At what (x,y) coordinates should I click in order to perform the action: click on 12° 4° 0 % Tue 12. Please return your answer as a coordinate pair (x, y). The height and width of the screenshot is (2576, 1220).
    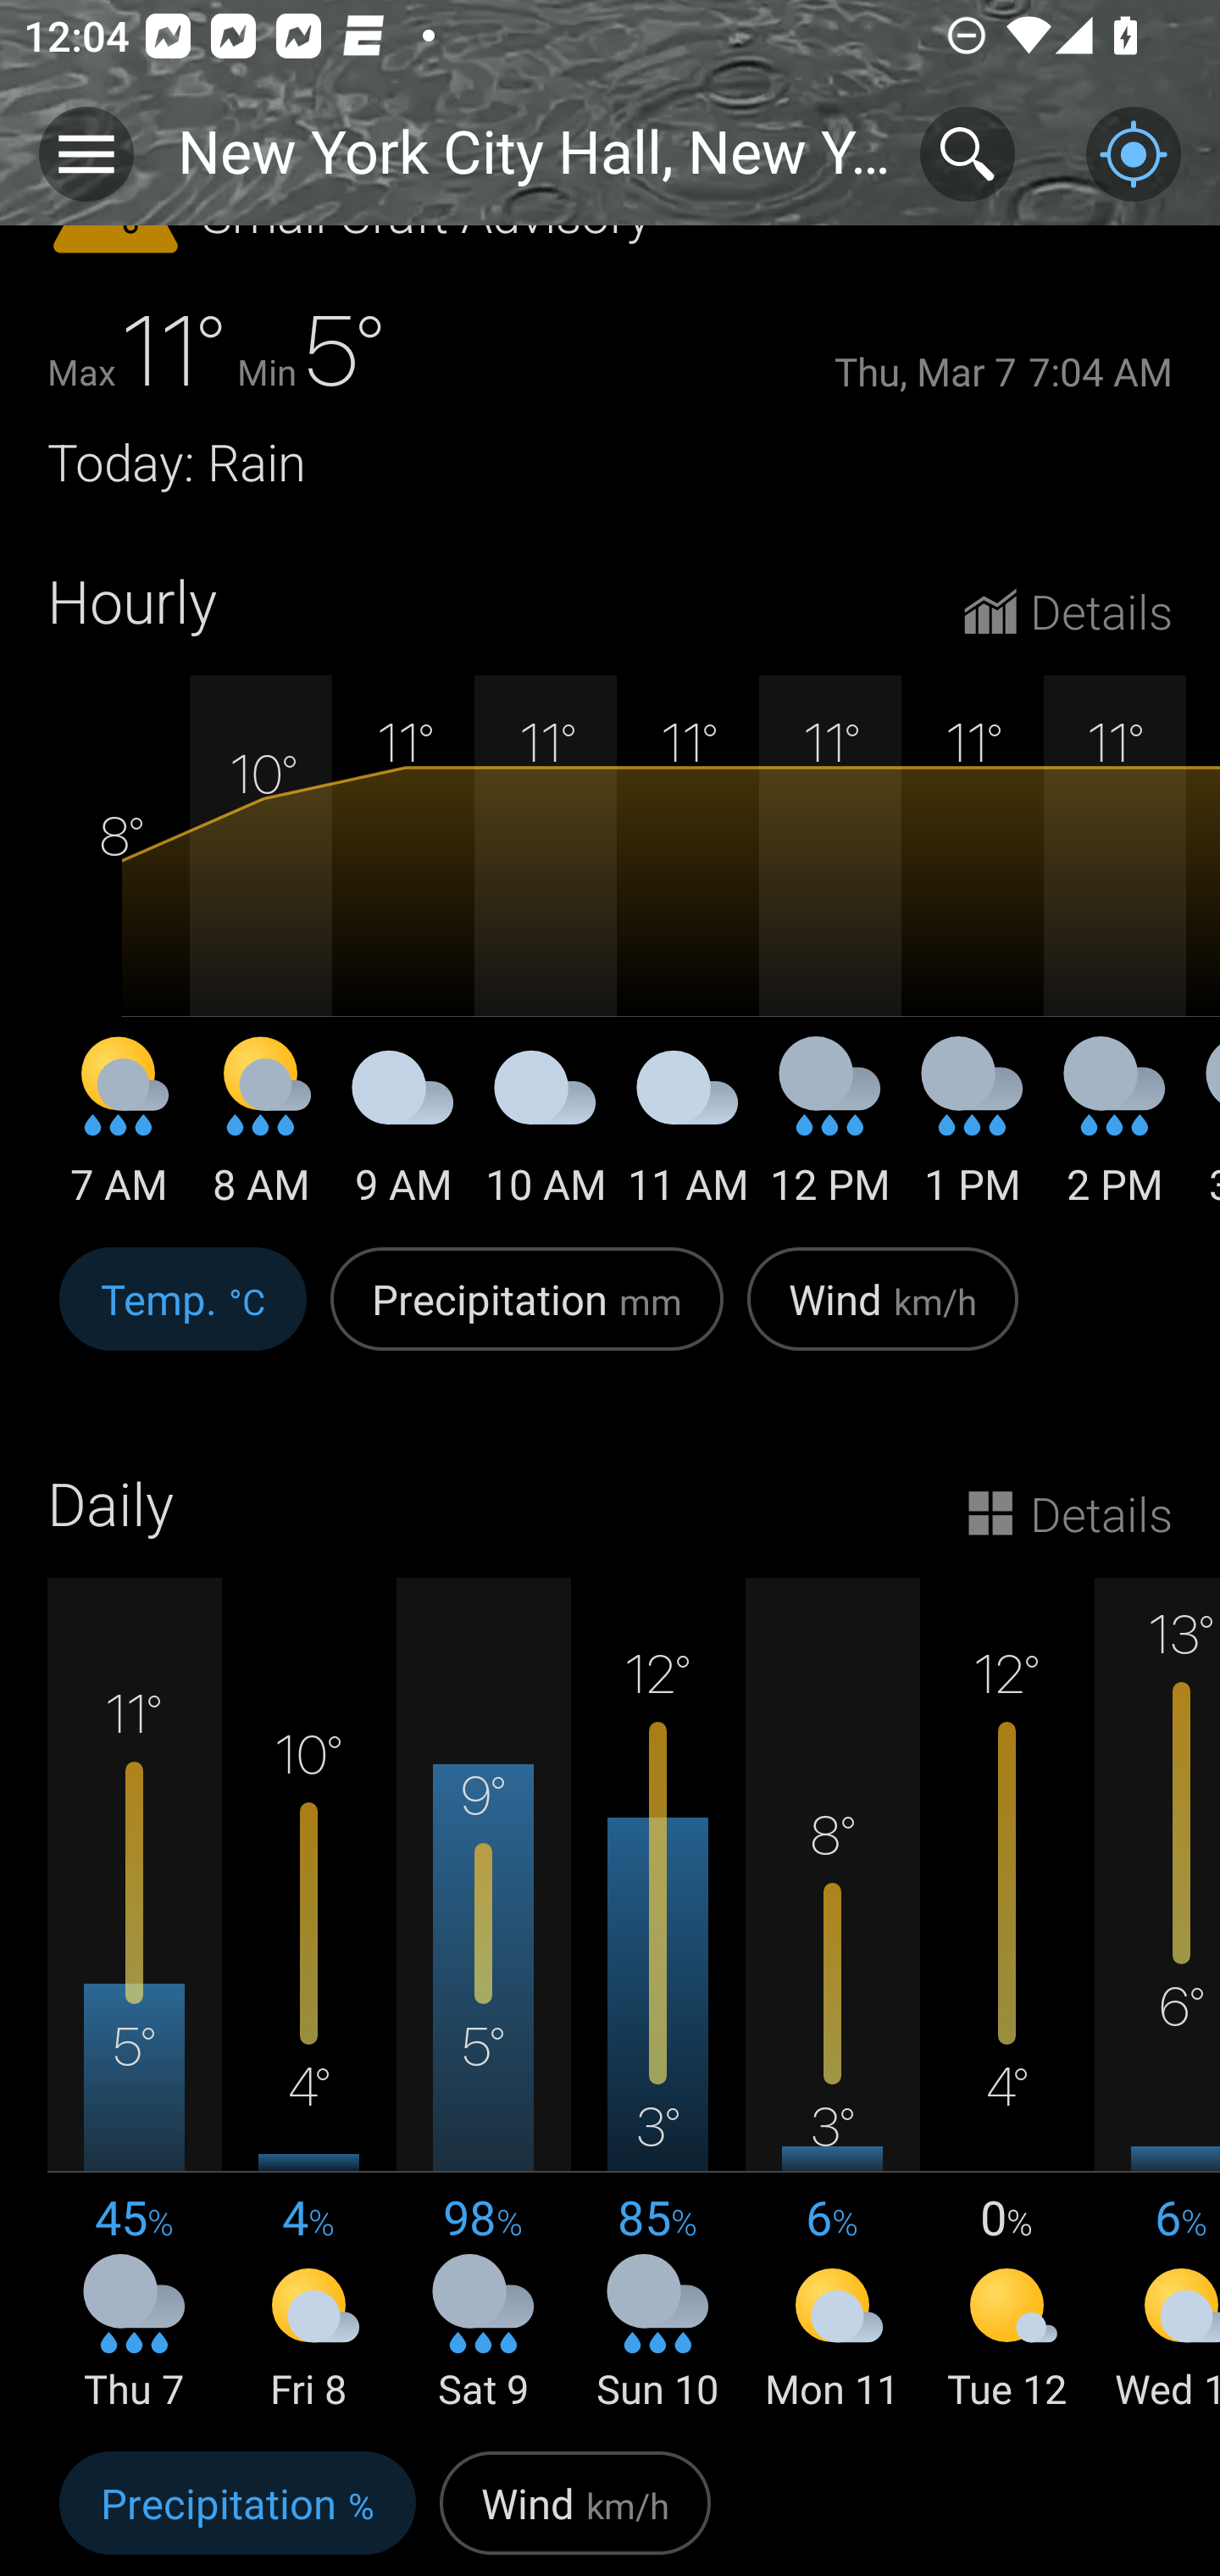
    Looking at the image, I should click on (1006, 1996).